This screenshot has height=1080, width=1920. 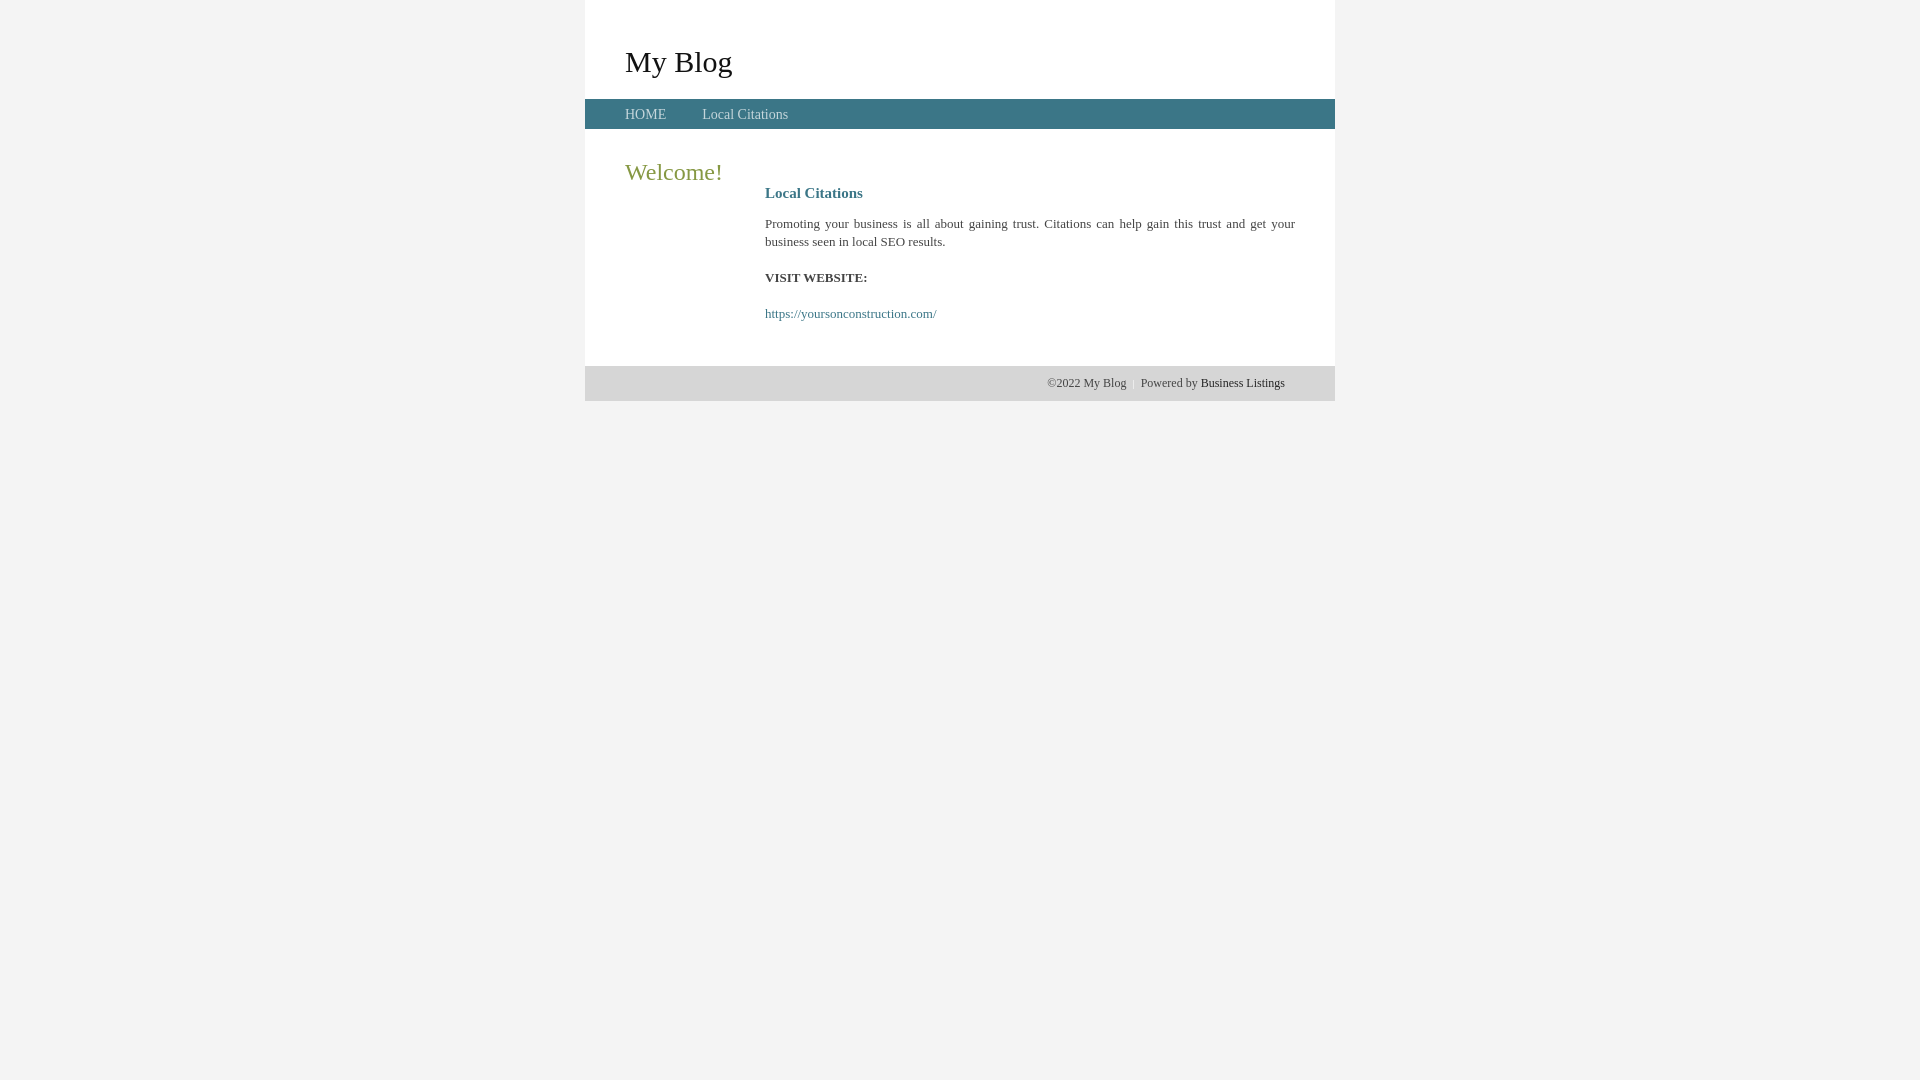 I want to click on Business Listings, so click(x=1243, y=383).